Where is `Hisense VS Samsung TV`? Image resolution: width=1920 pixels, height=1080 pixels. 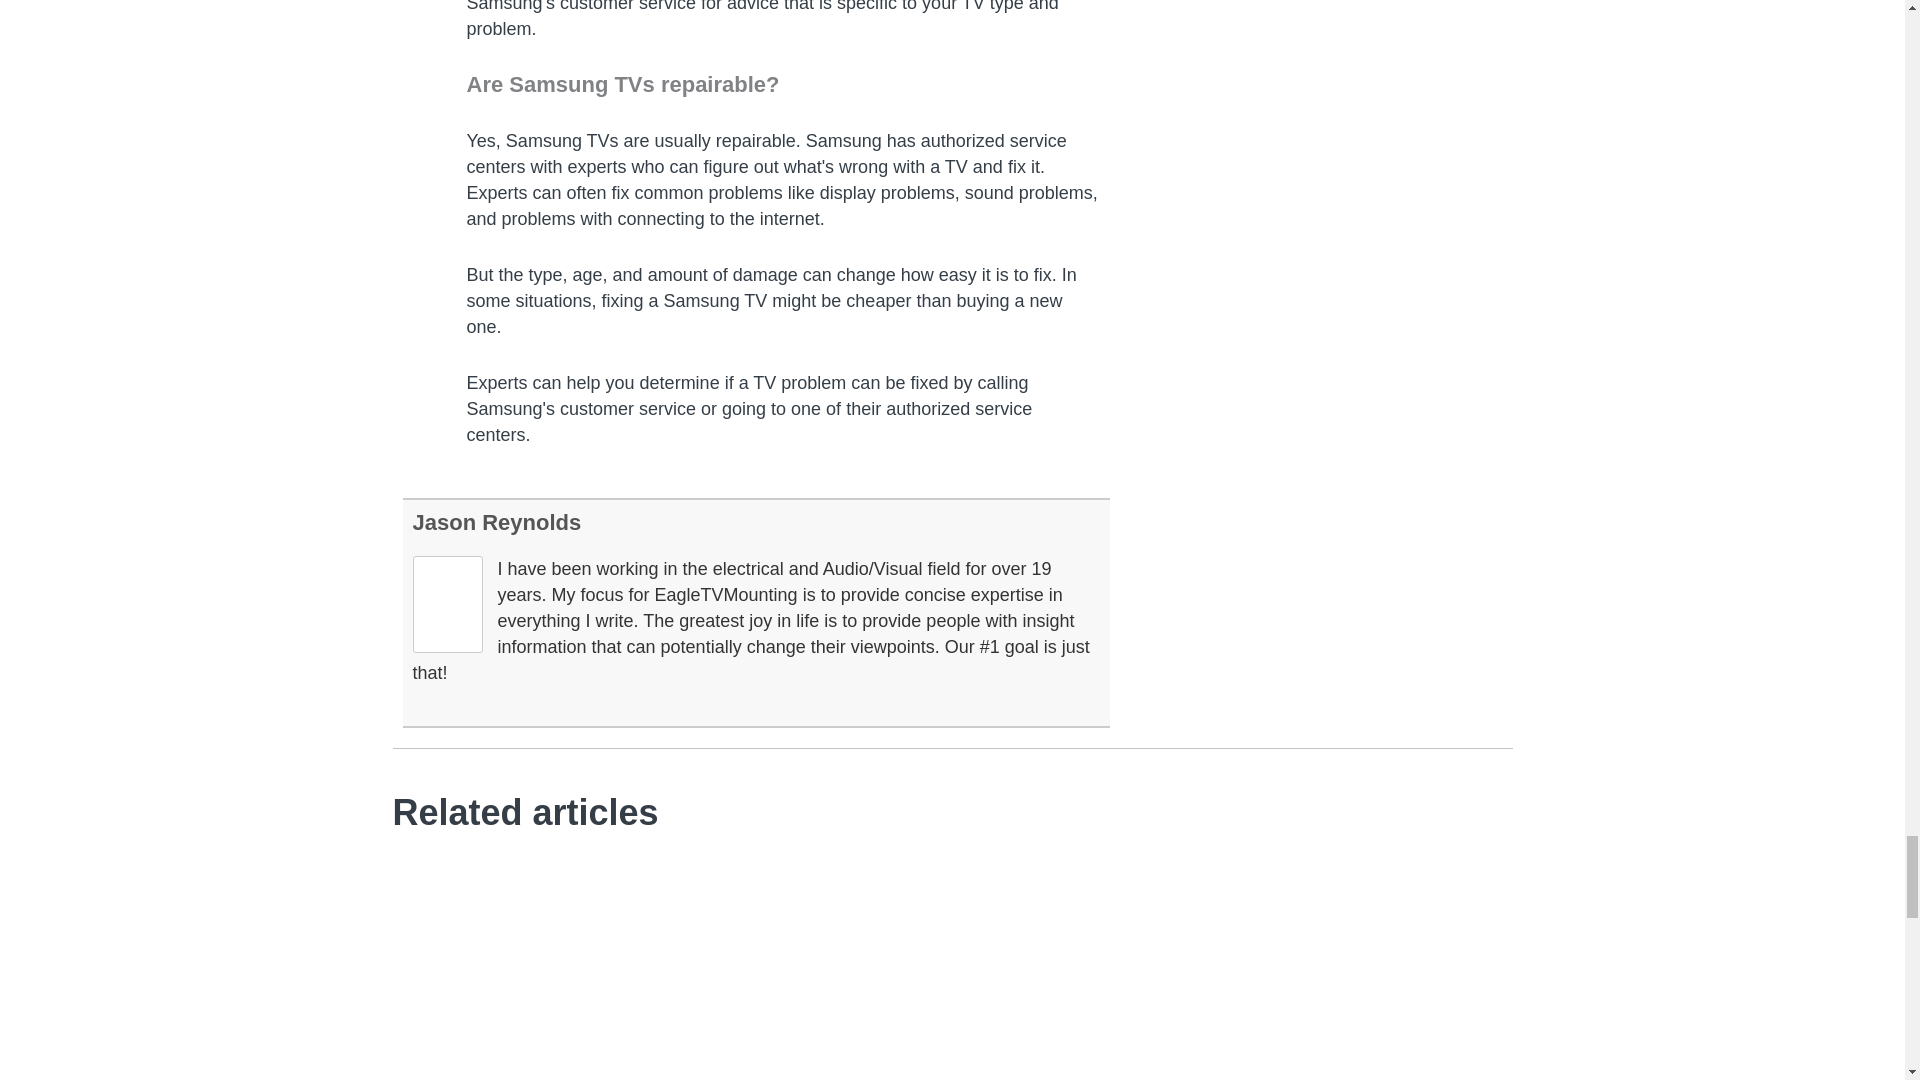
Hisense VS Samsung TV is located at coordinates (557, 967).